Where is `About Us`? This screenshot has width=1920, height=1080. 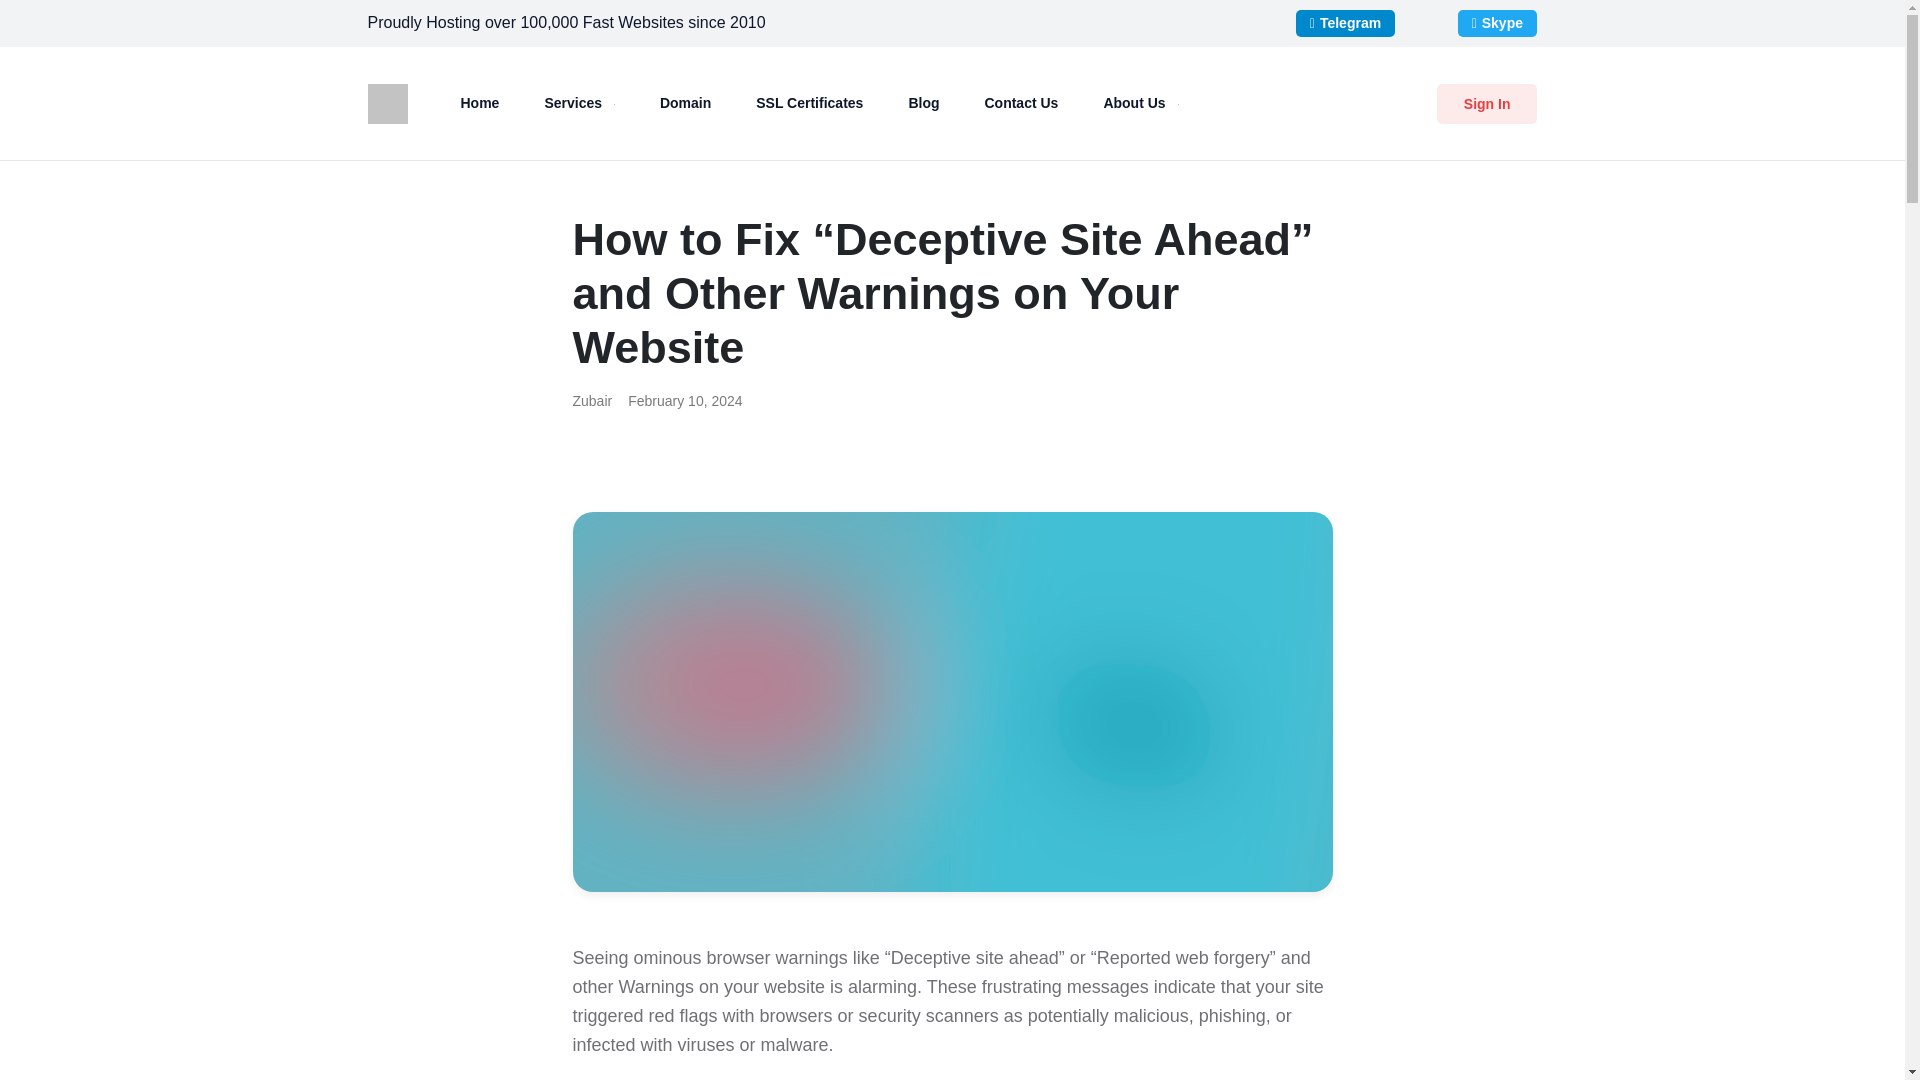
About Us is located at coordinates (1140, 102).